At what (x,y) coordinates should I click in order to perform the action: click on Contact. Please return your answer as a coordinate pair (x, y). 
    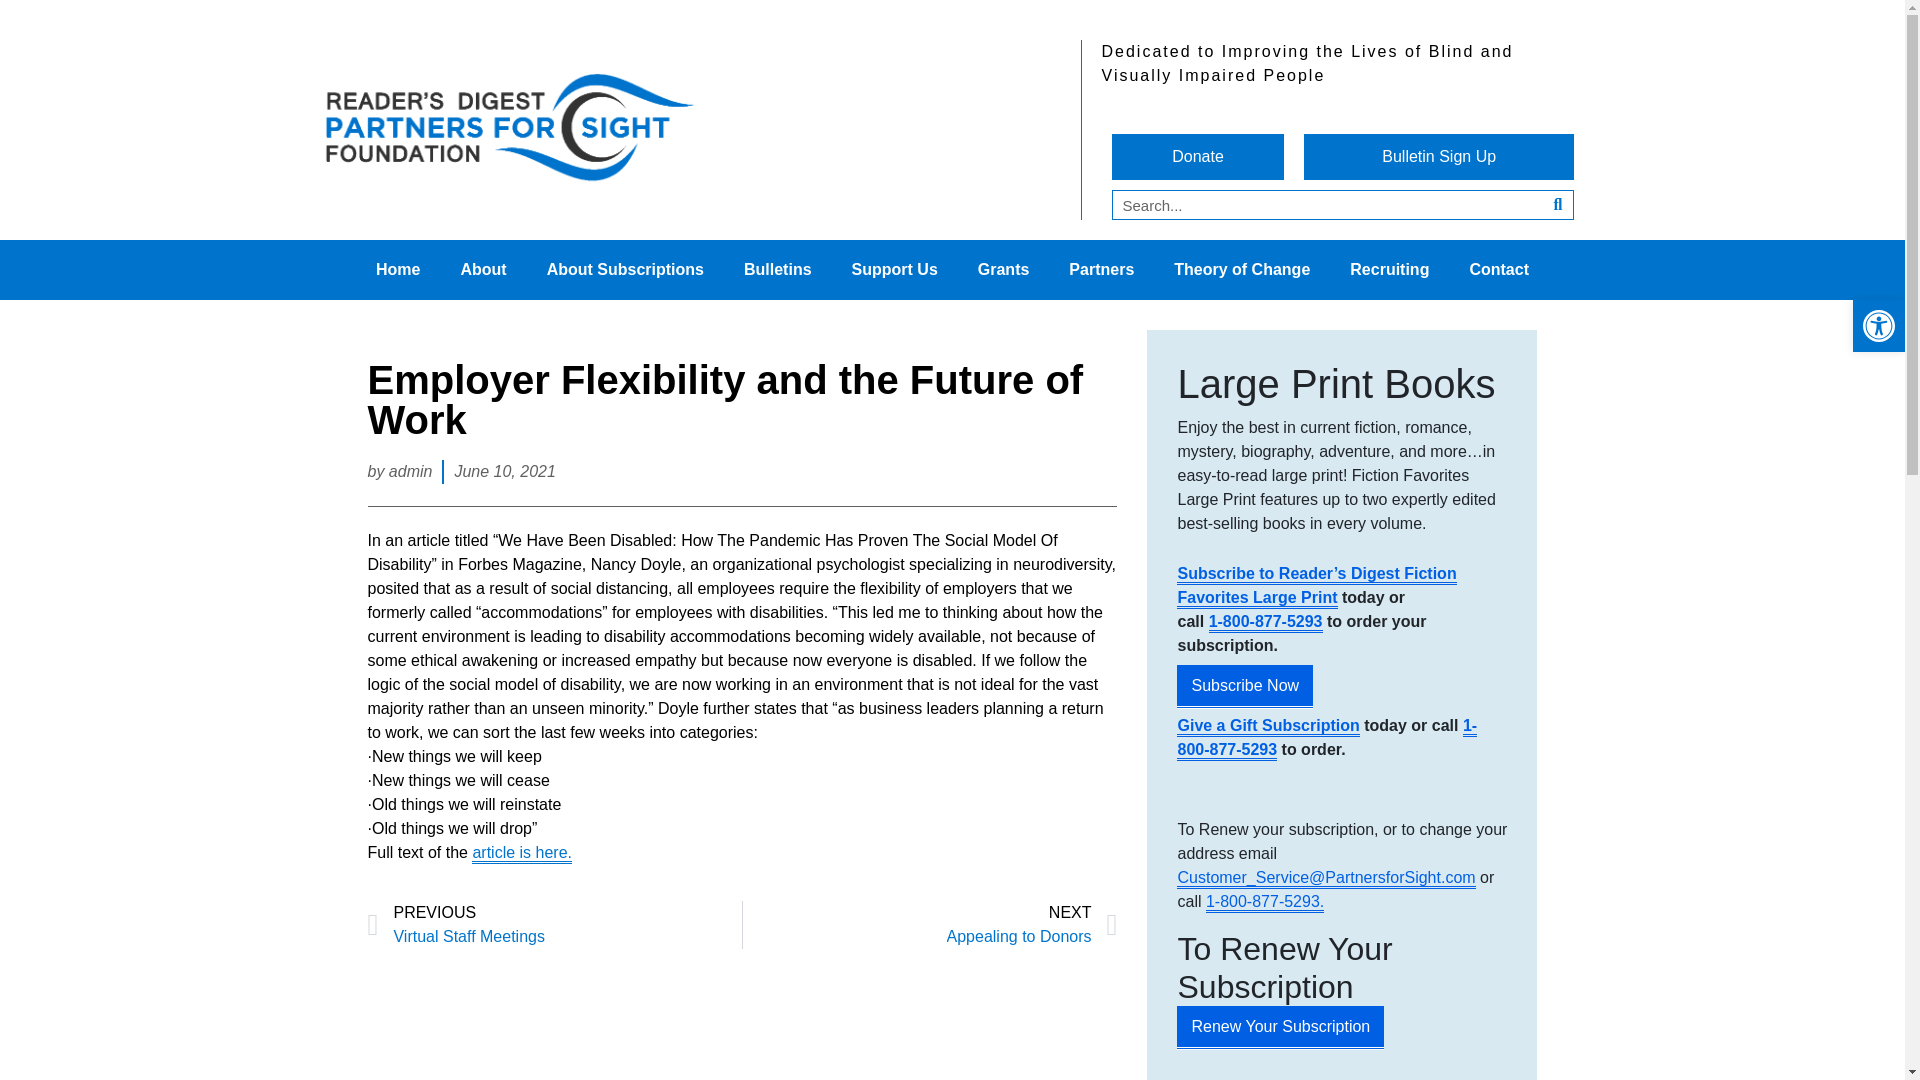
    Looking at the image, I should click on (1499, 270).